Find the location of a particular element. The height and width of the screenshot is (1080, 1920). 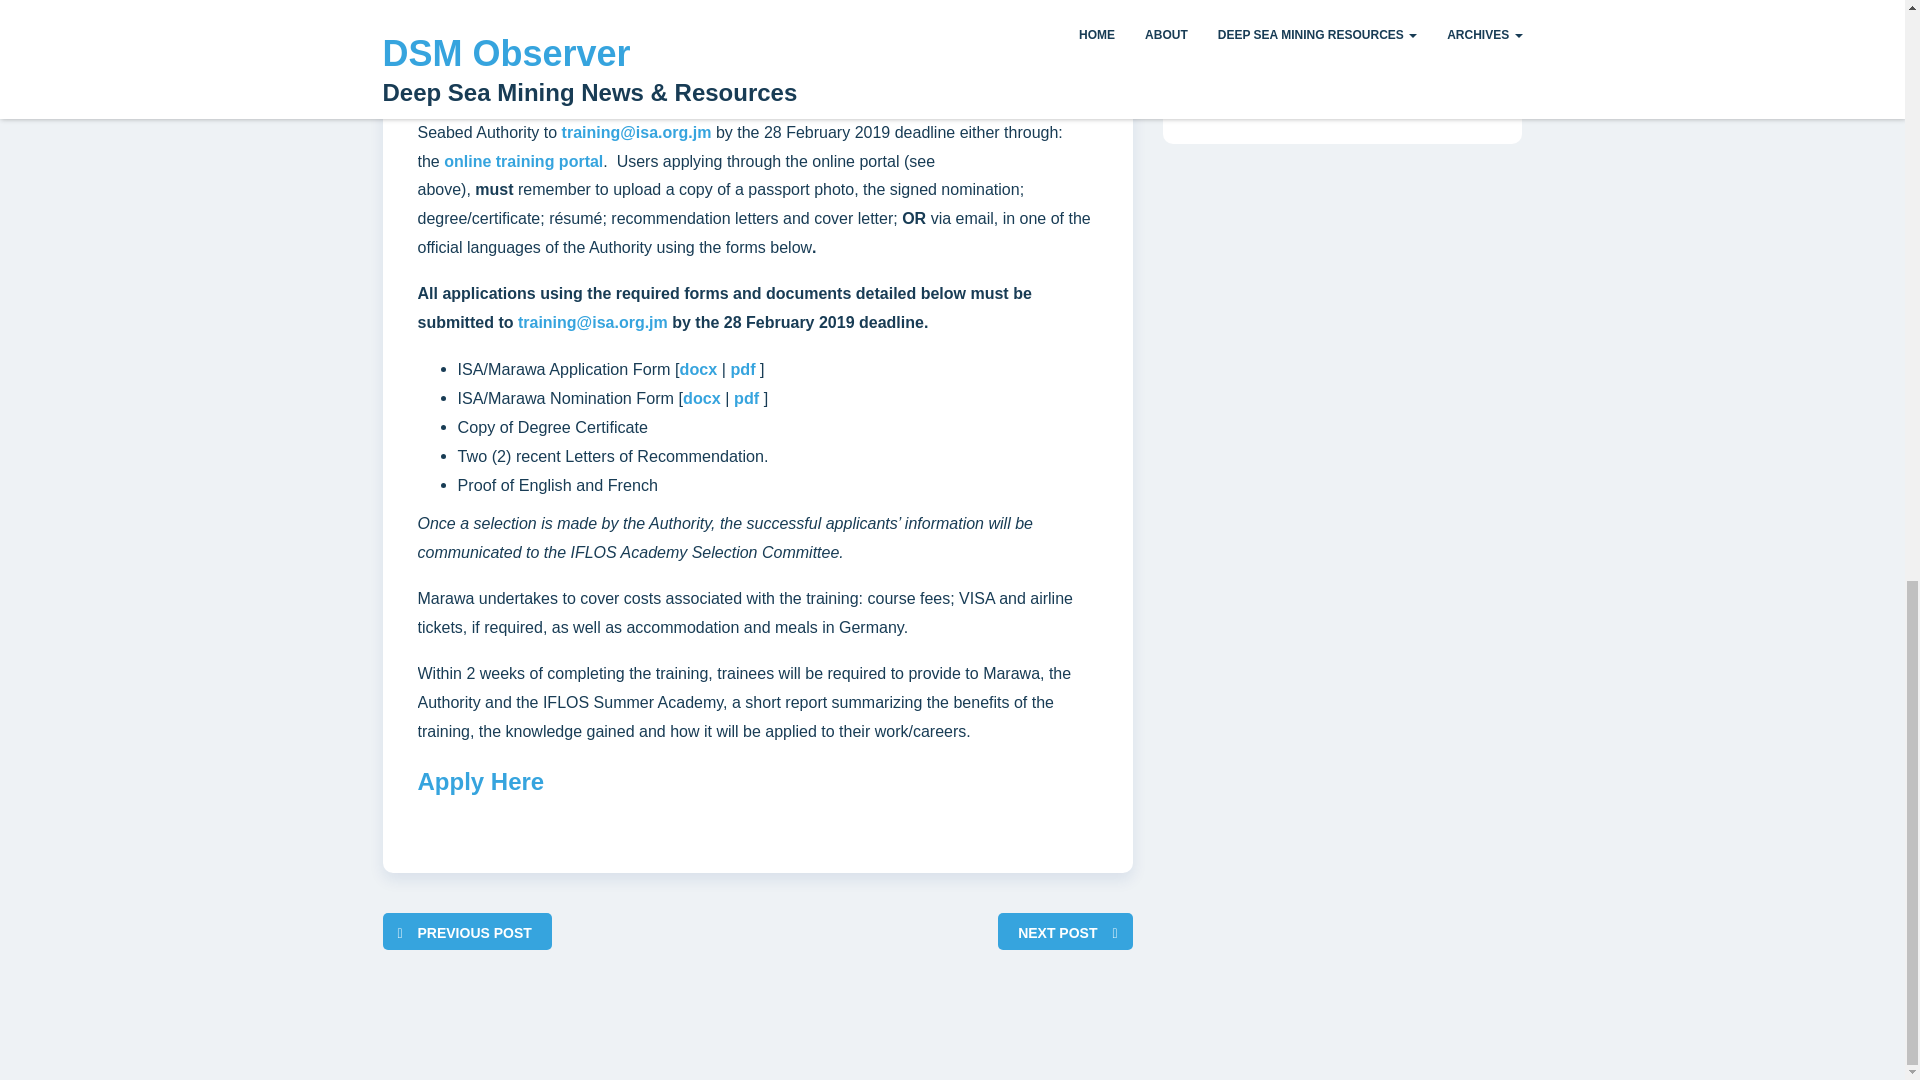

online training portal is located at coordinates (522, 161).